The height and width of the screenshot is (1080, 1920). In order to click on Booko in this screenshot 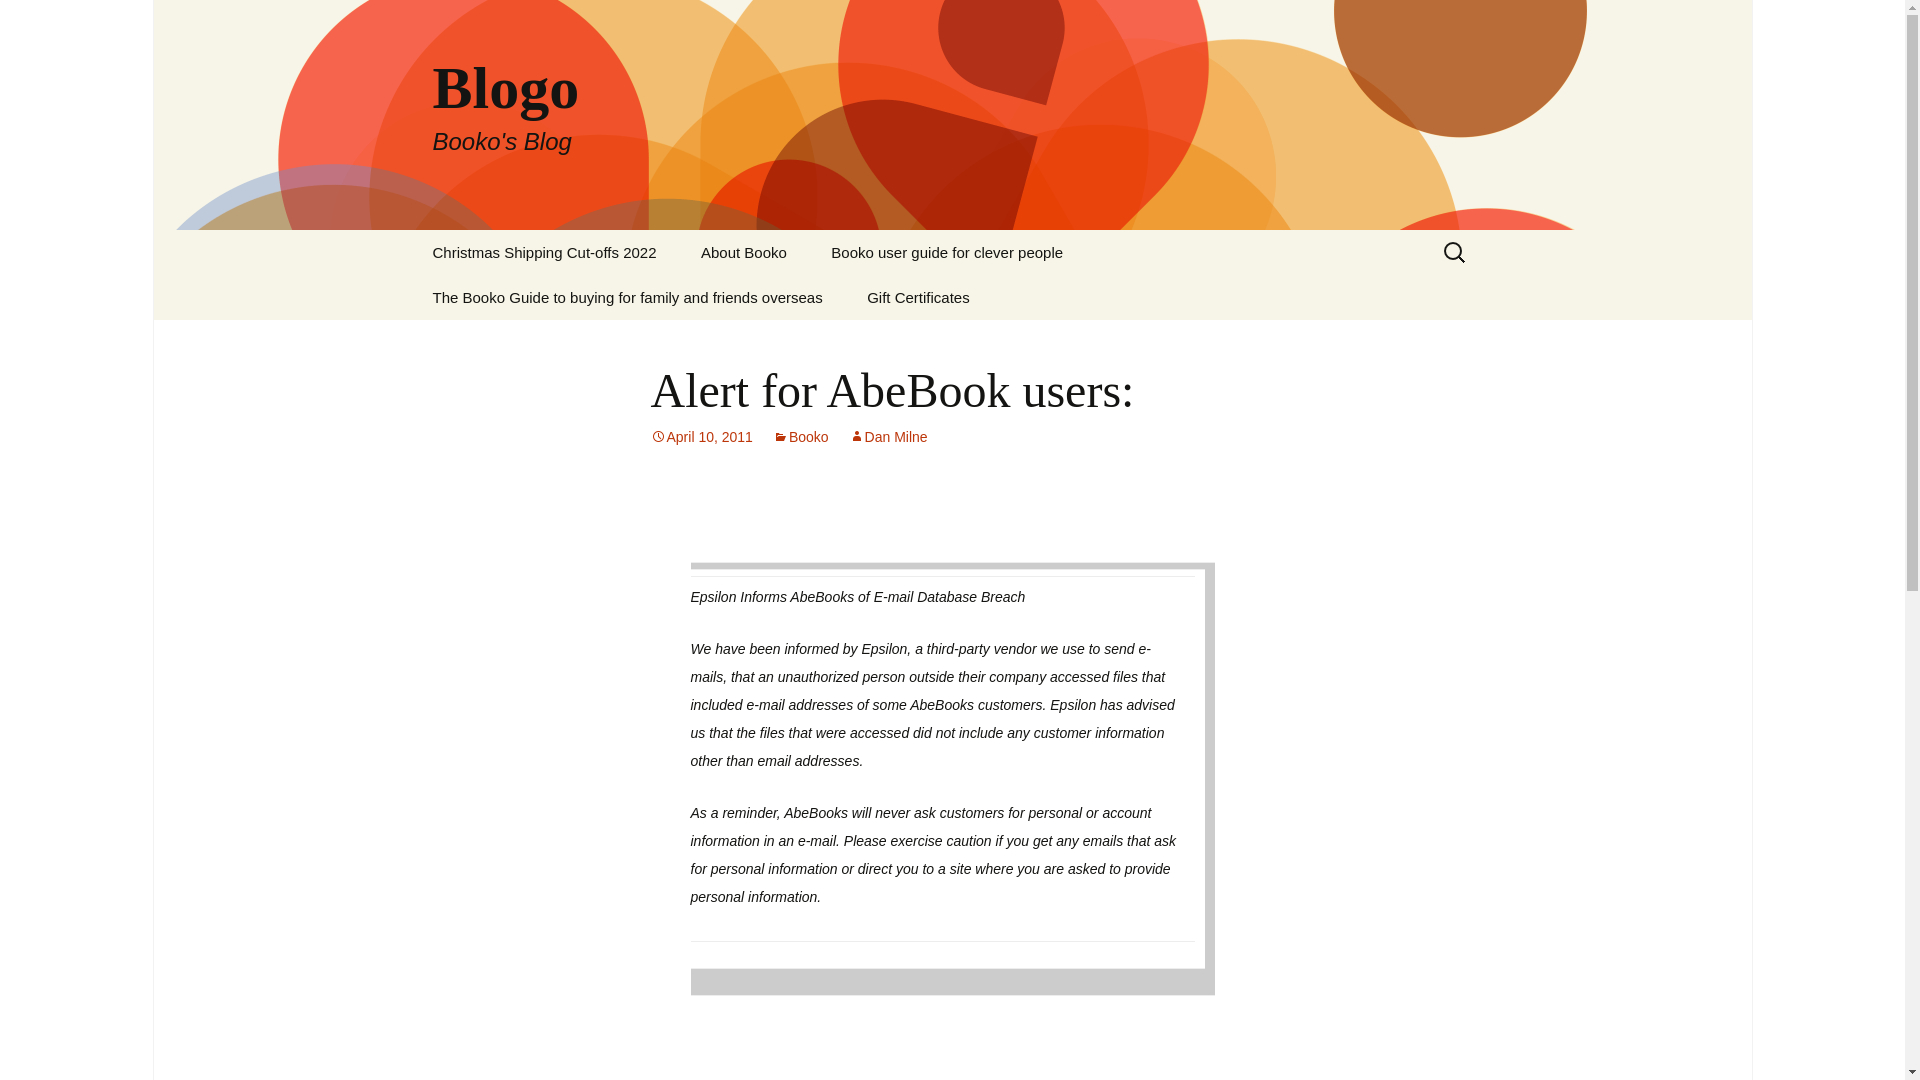, I will do `click(544, 252)`.